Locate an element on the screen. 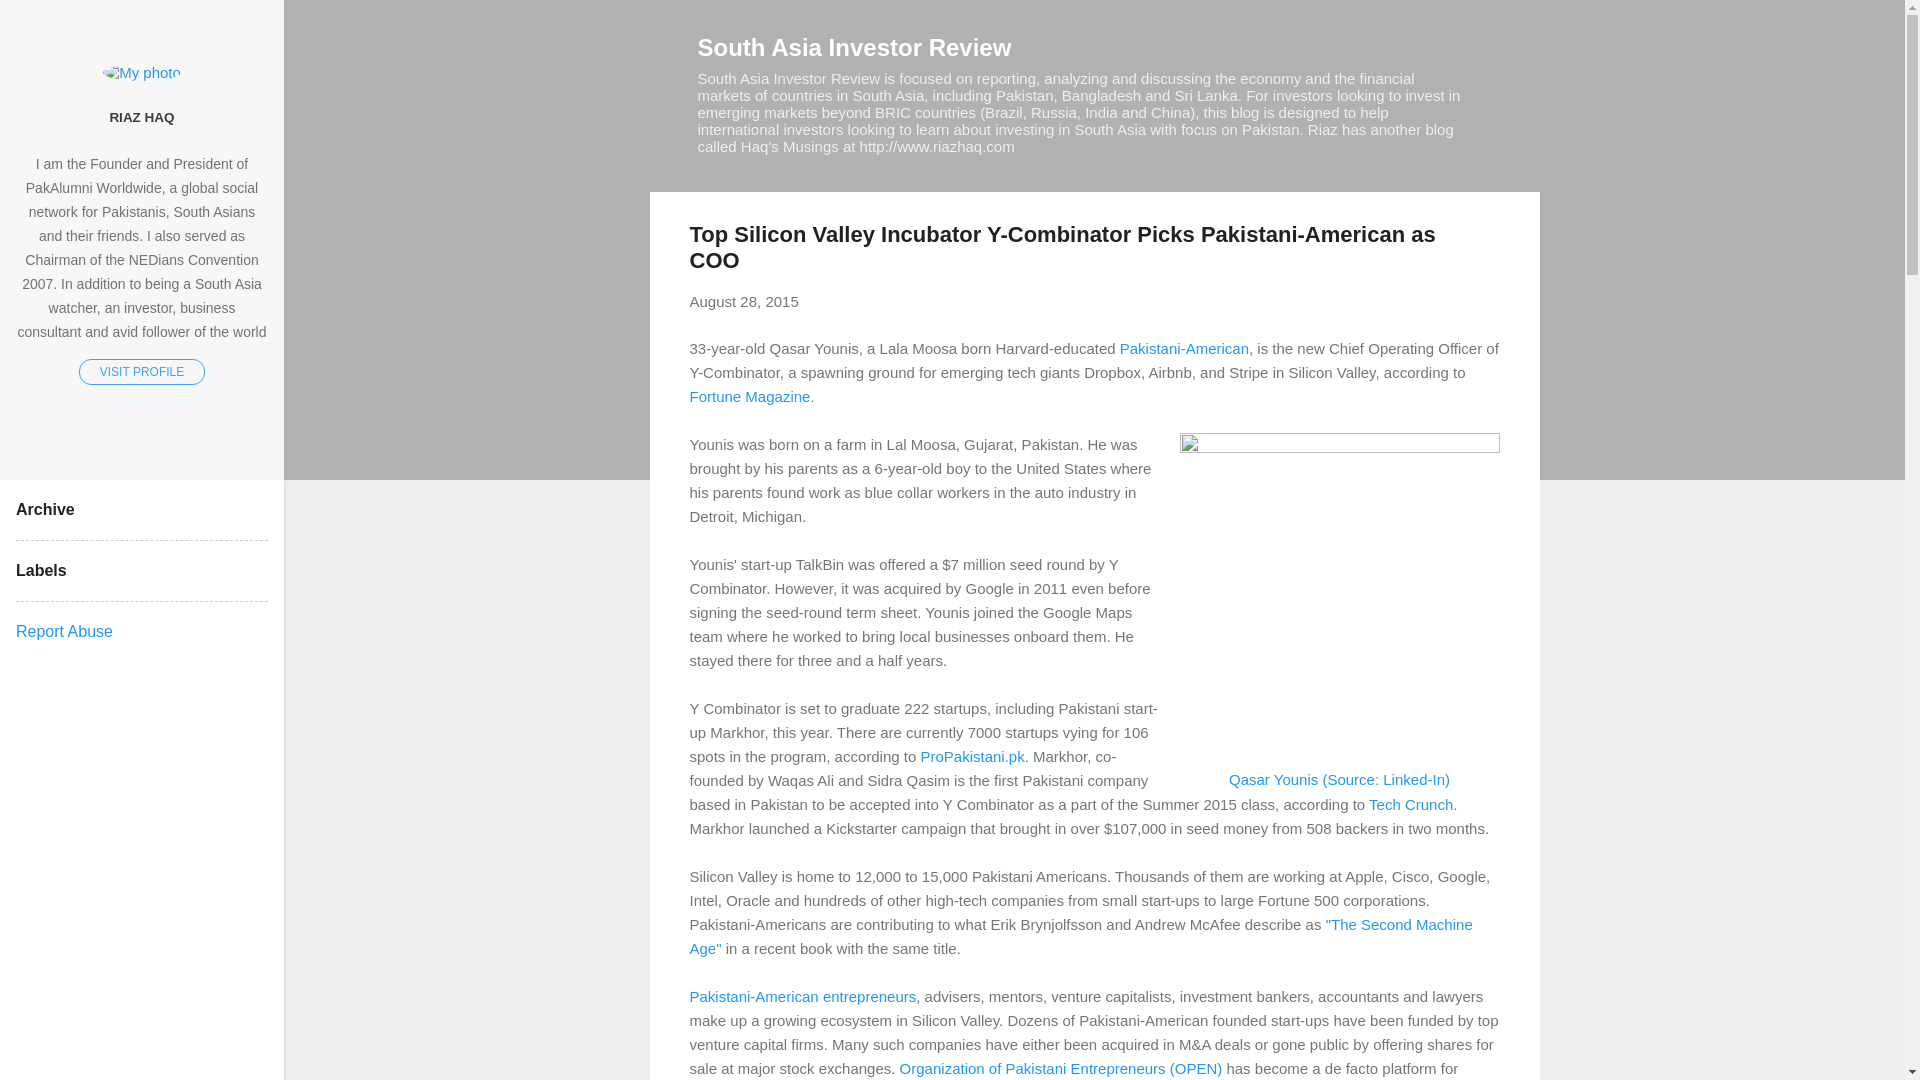 Image resolution: width=1920 pixels, height=1080 pixels. ProPakistani.pk is located at coordinates (971, 756).